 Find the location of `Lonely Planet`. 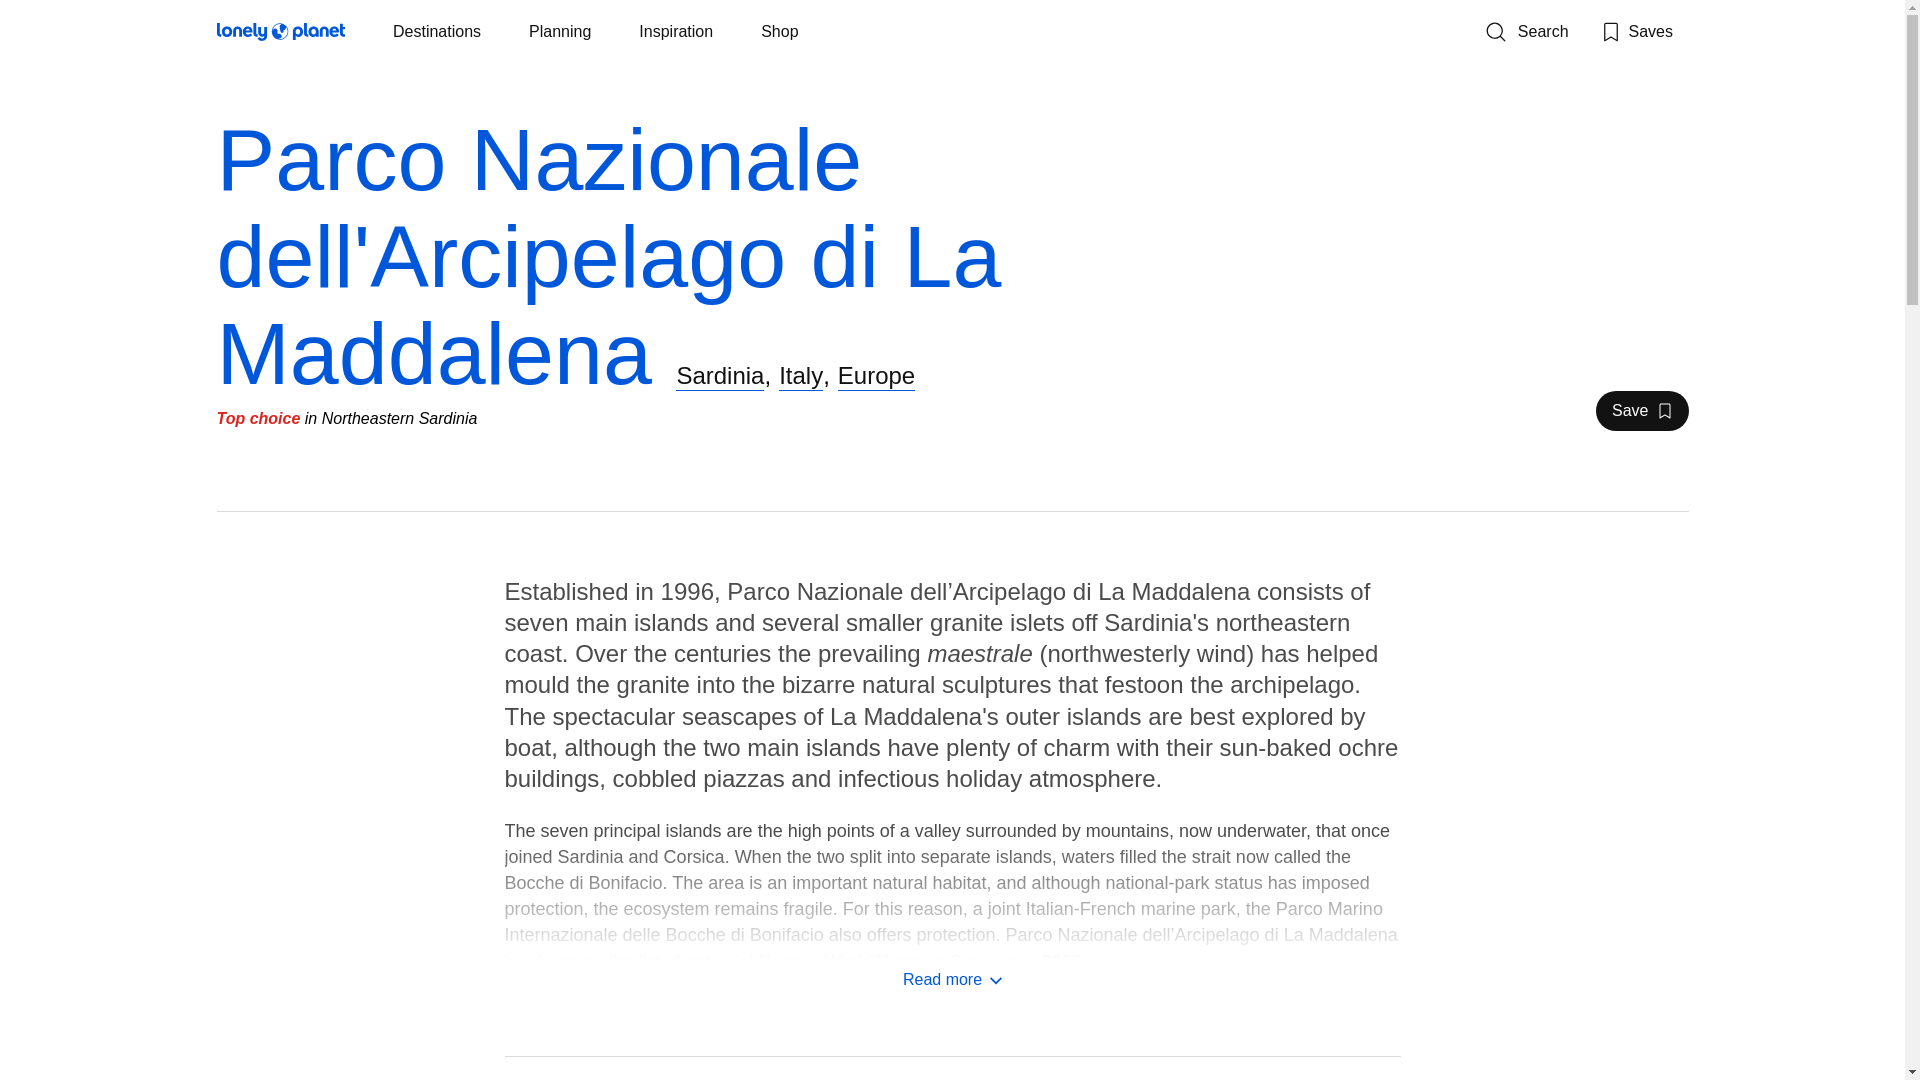

Lonely Planet is located at coordinates (1526, 32).